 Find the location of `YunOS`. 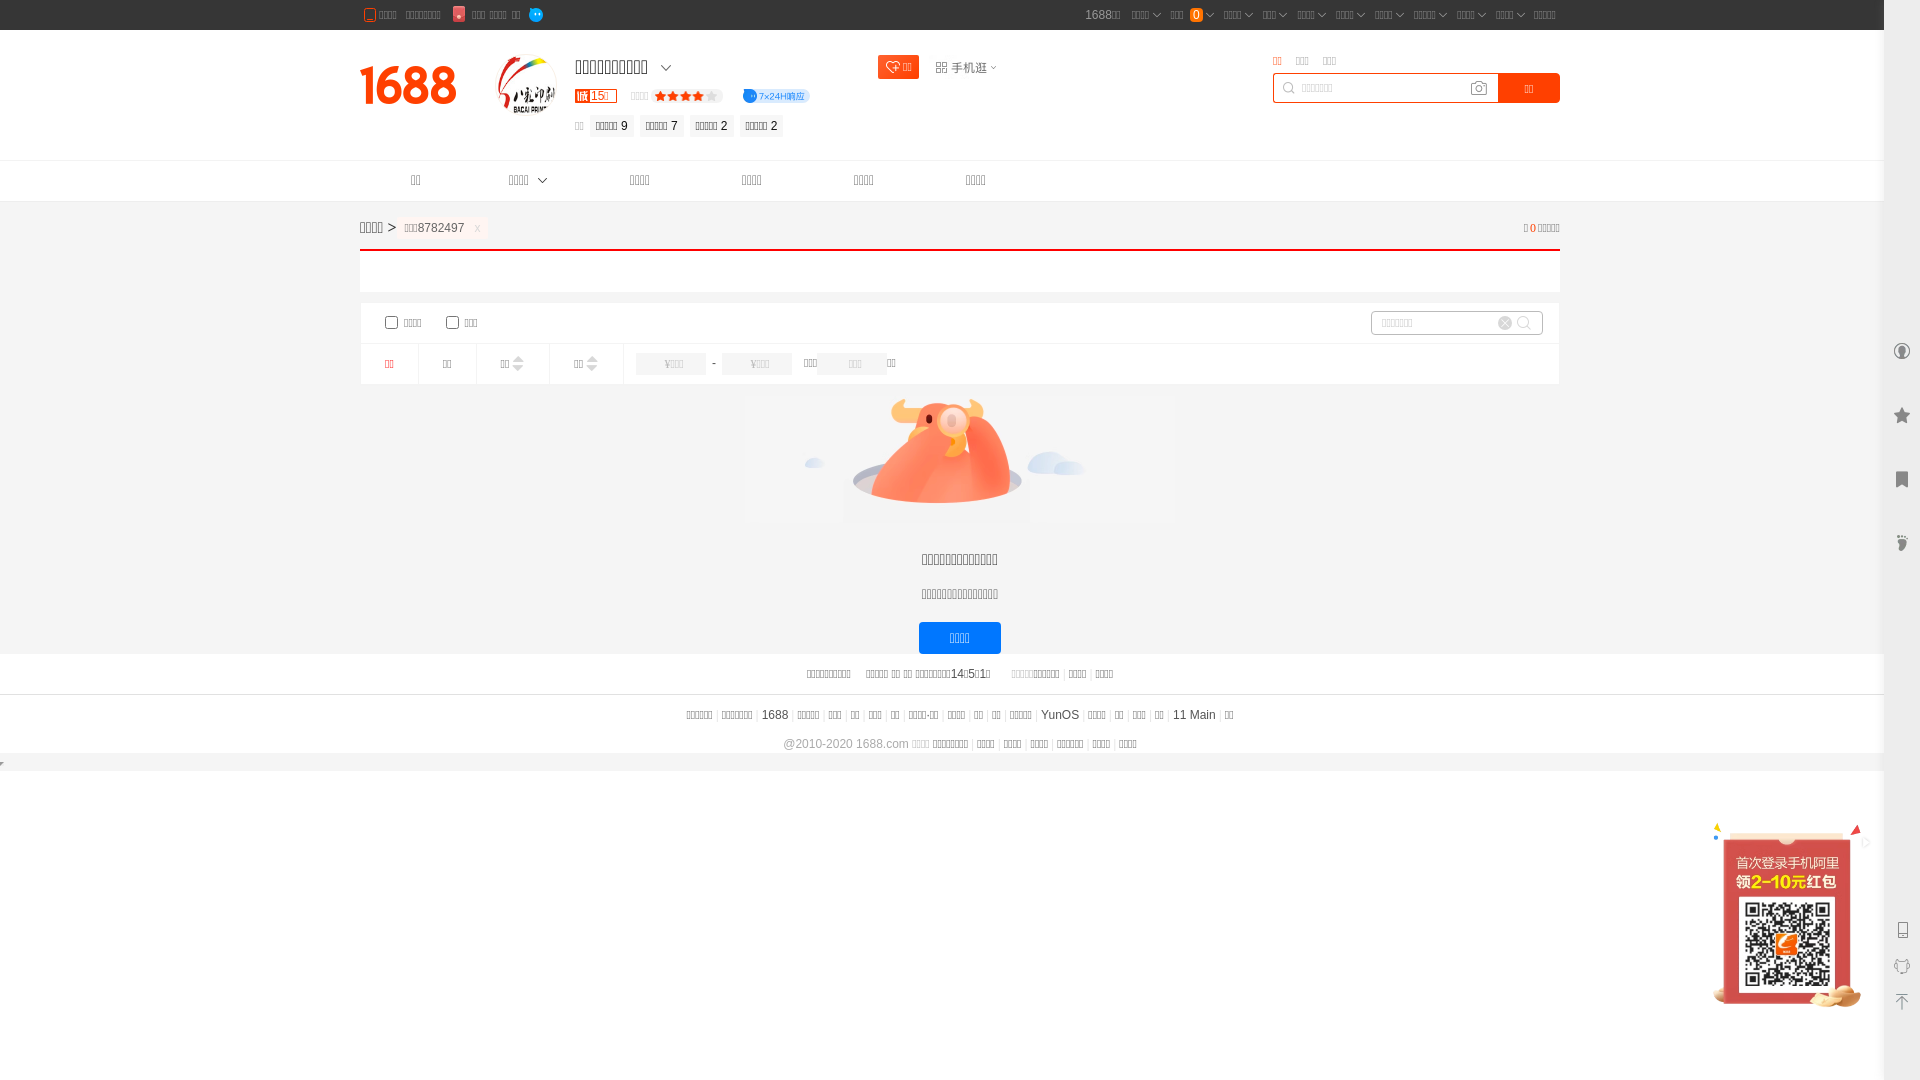

YunOS is located at coordinates (1060, 715).